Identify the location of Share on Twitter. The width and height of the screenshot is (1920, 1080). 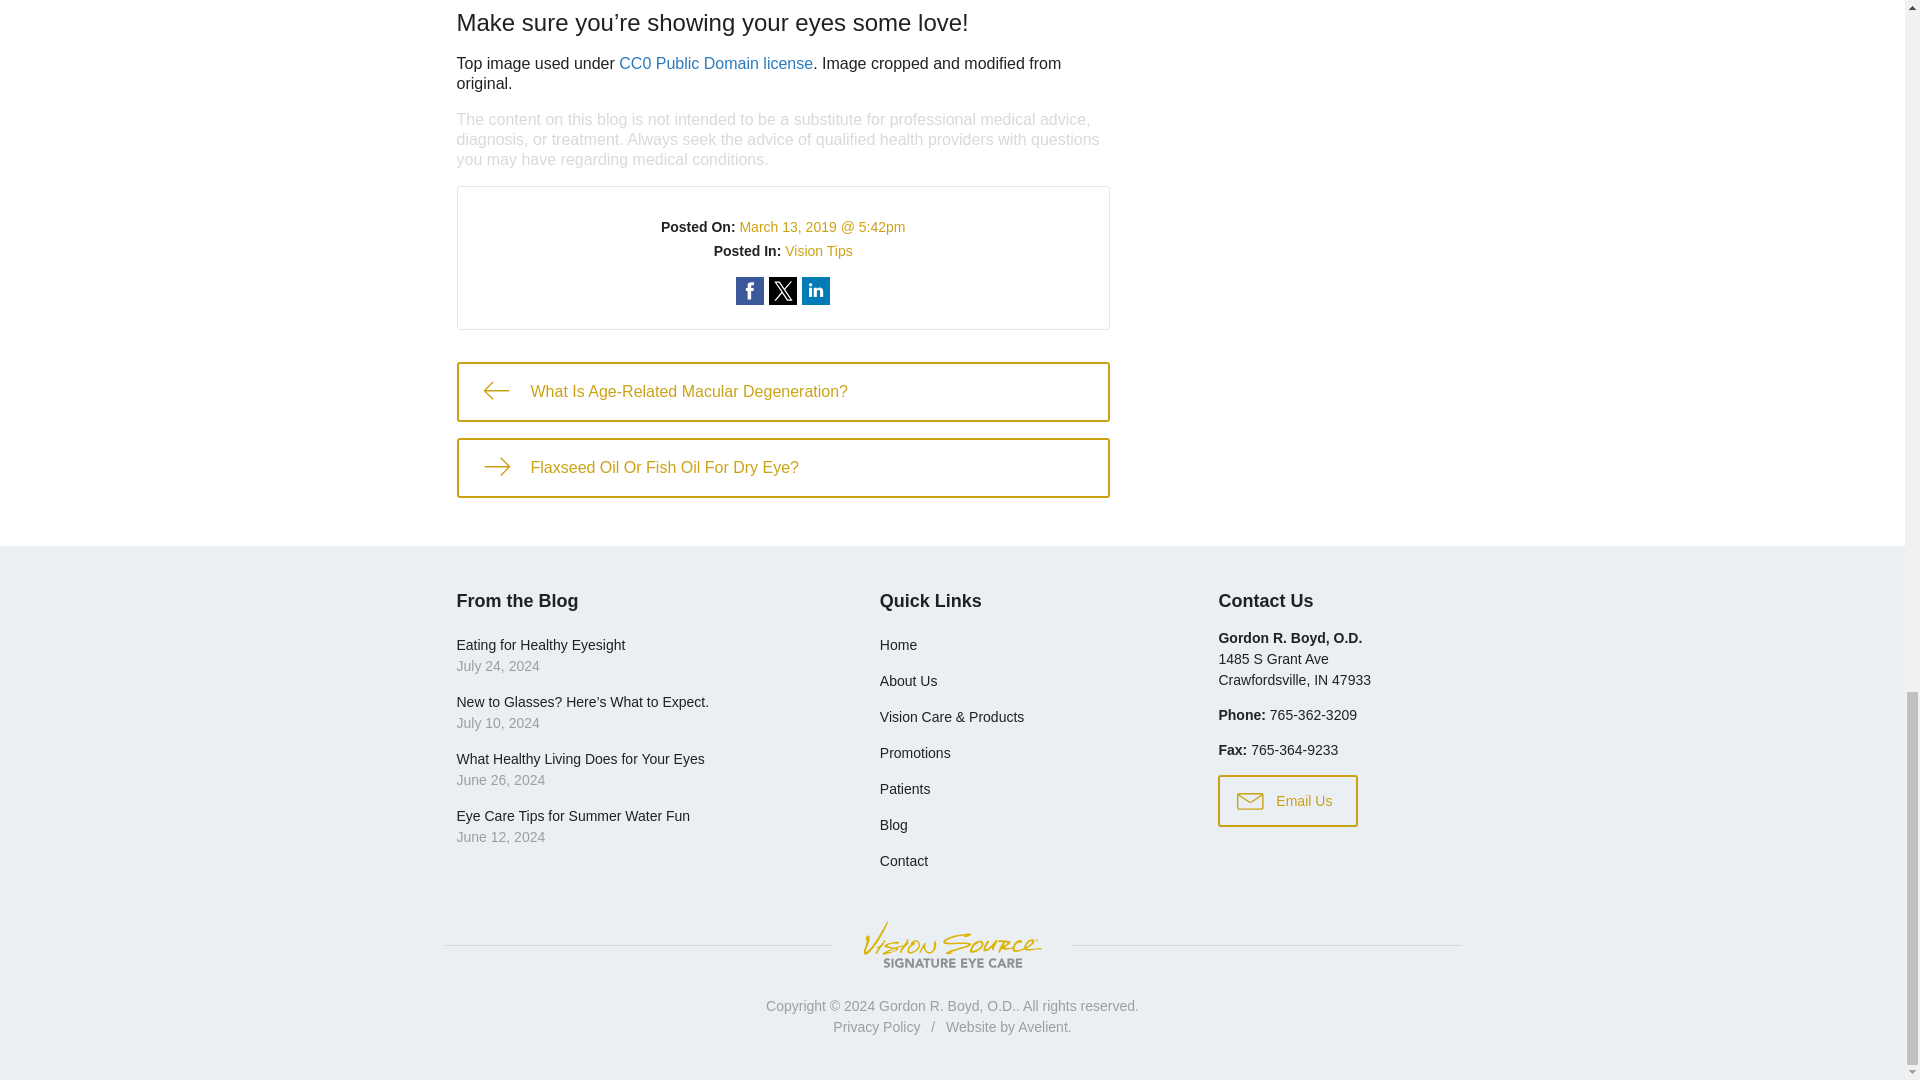
(640, 655).